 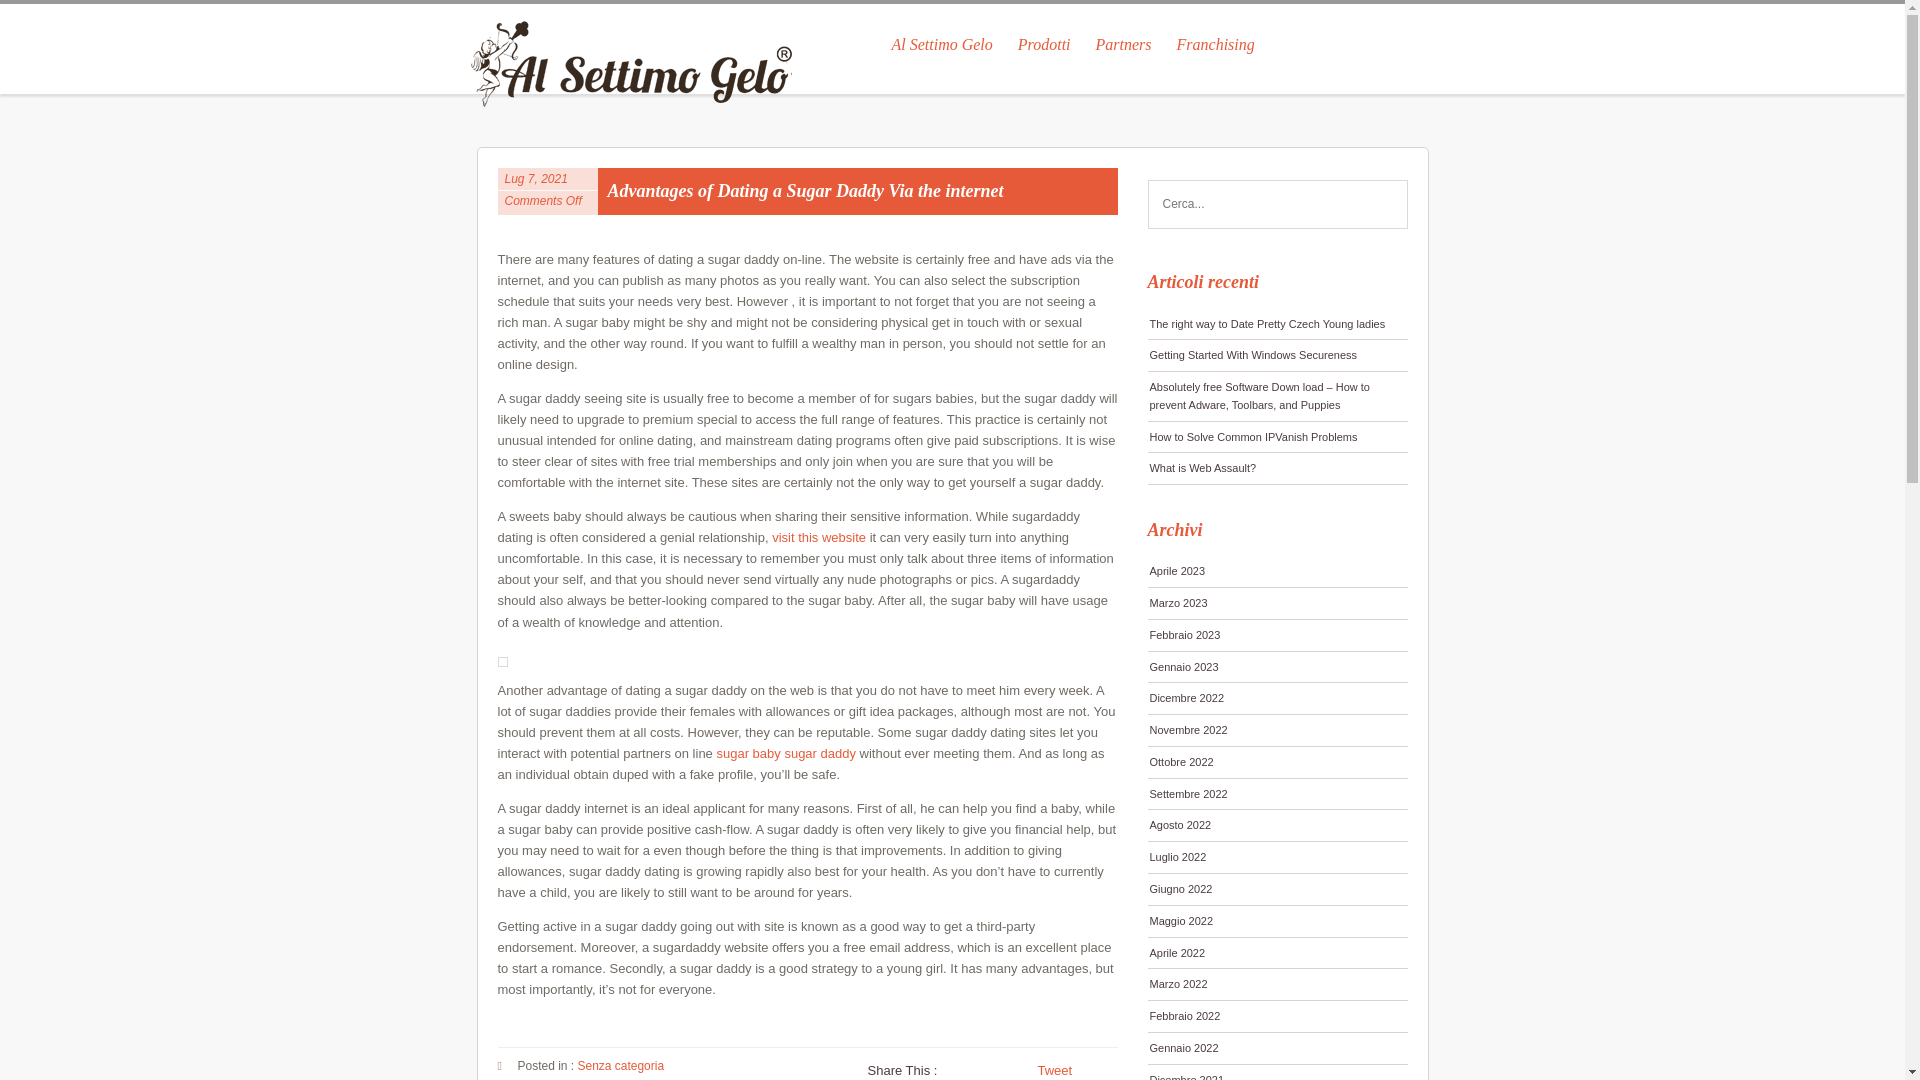 I want to click on Luglio 2022, so click(x=1278, y=857).